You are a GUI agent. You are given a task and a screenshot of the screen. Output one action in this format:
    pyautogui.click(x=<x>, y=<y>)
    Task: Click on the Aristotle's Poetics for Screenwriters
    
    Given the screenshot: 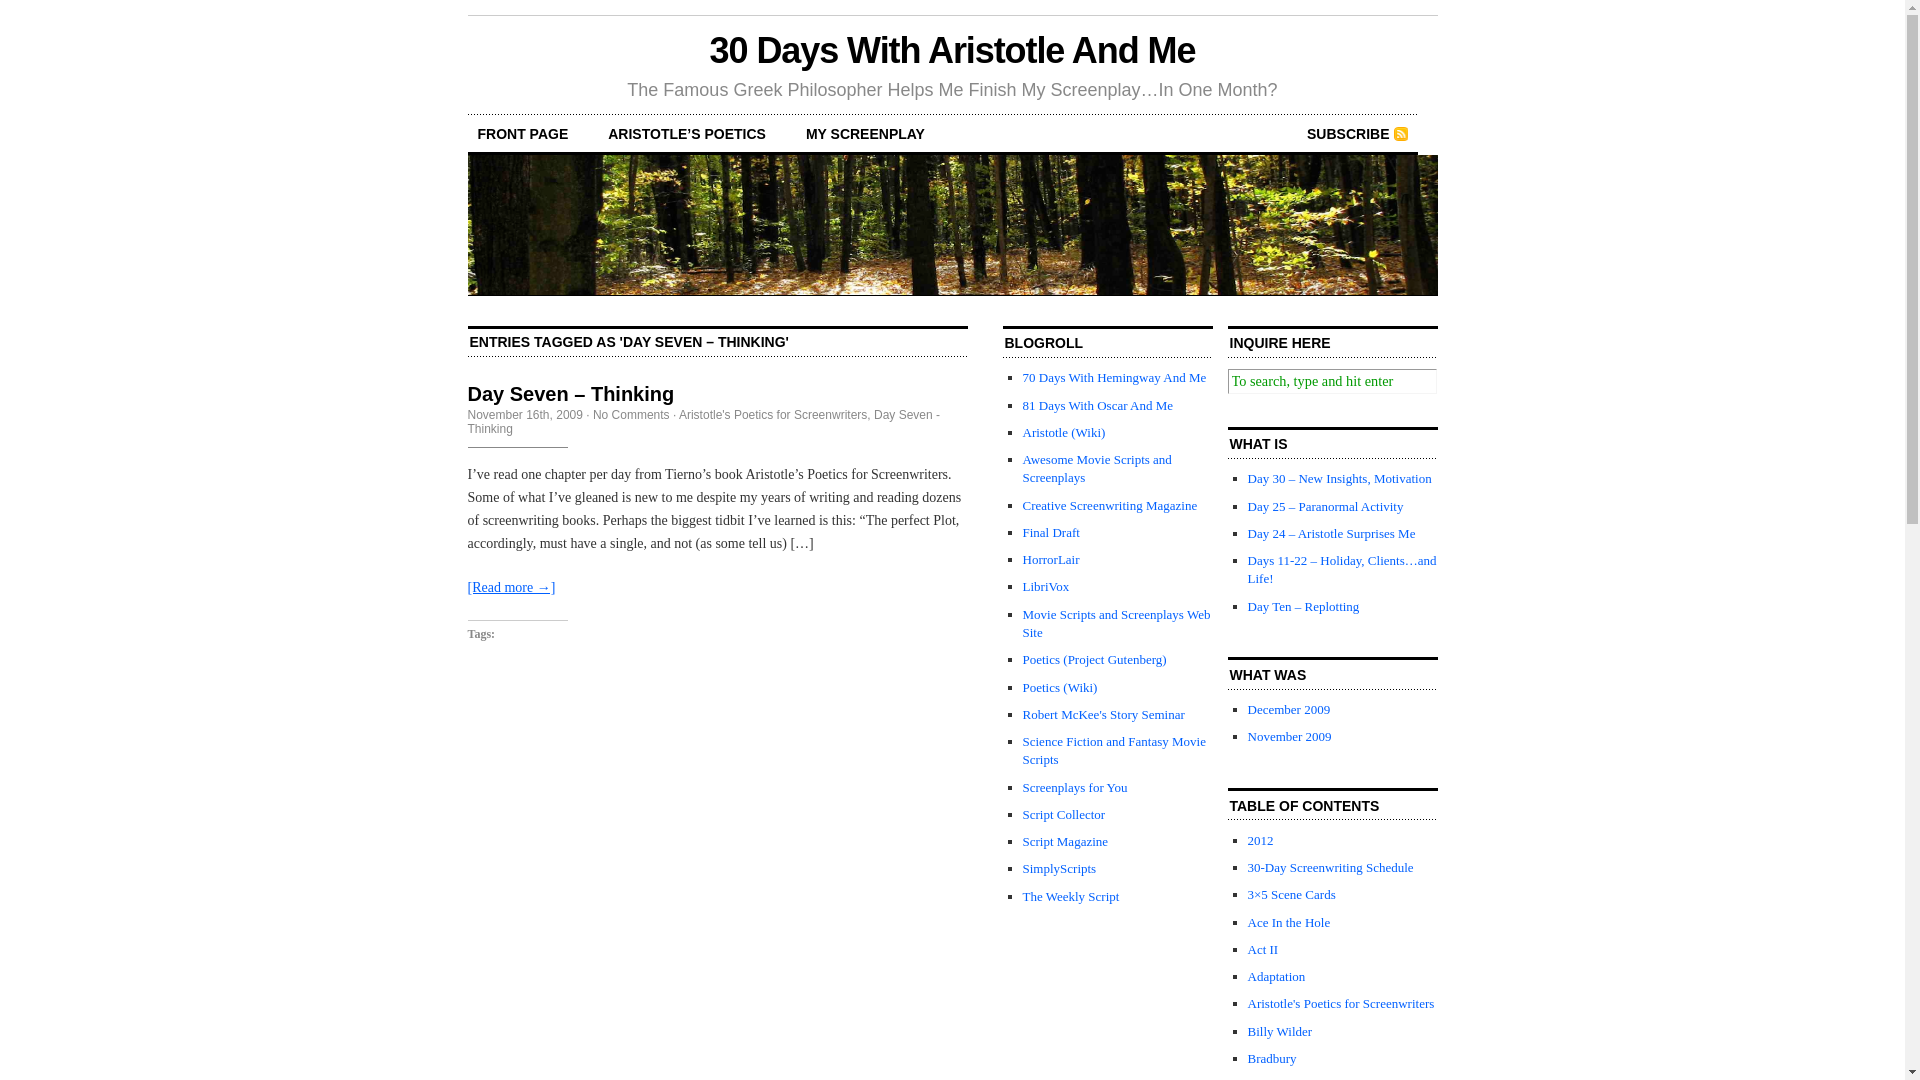 What is the action you would take?
    pyautogui.click(x=773, y=415)
    